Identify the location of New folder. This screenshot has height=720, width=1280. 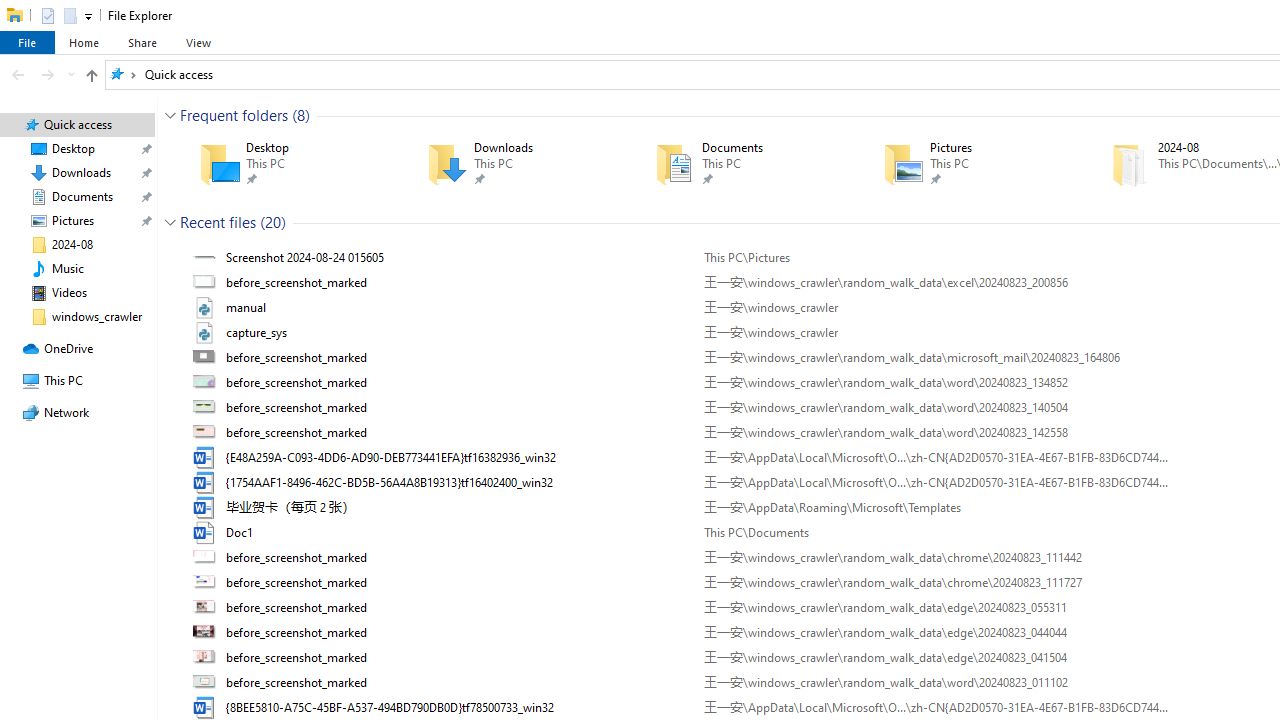
(69, 14).